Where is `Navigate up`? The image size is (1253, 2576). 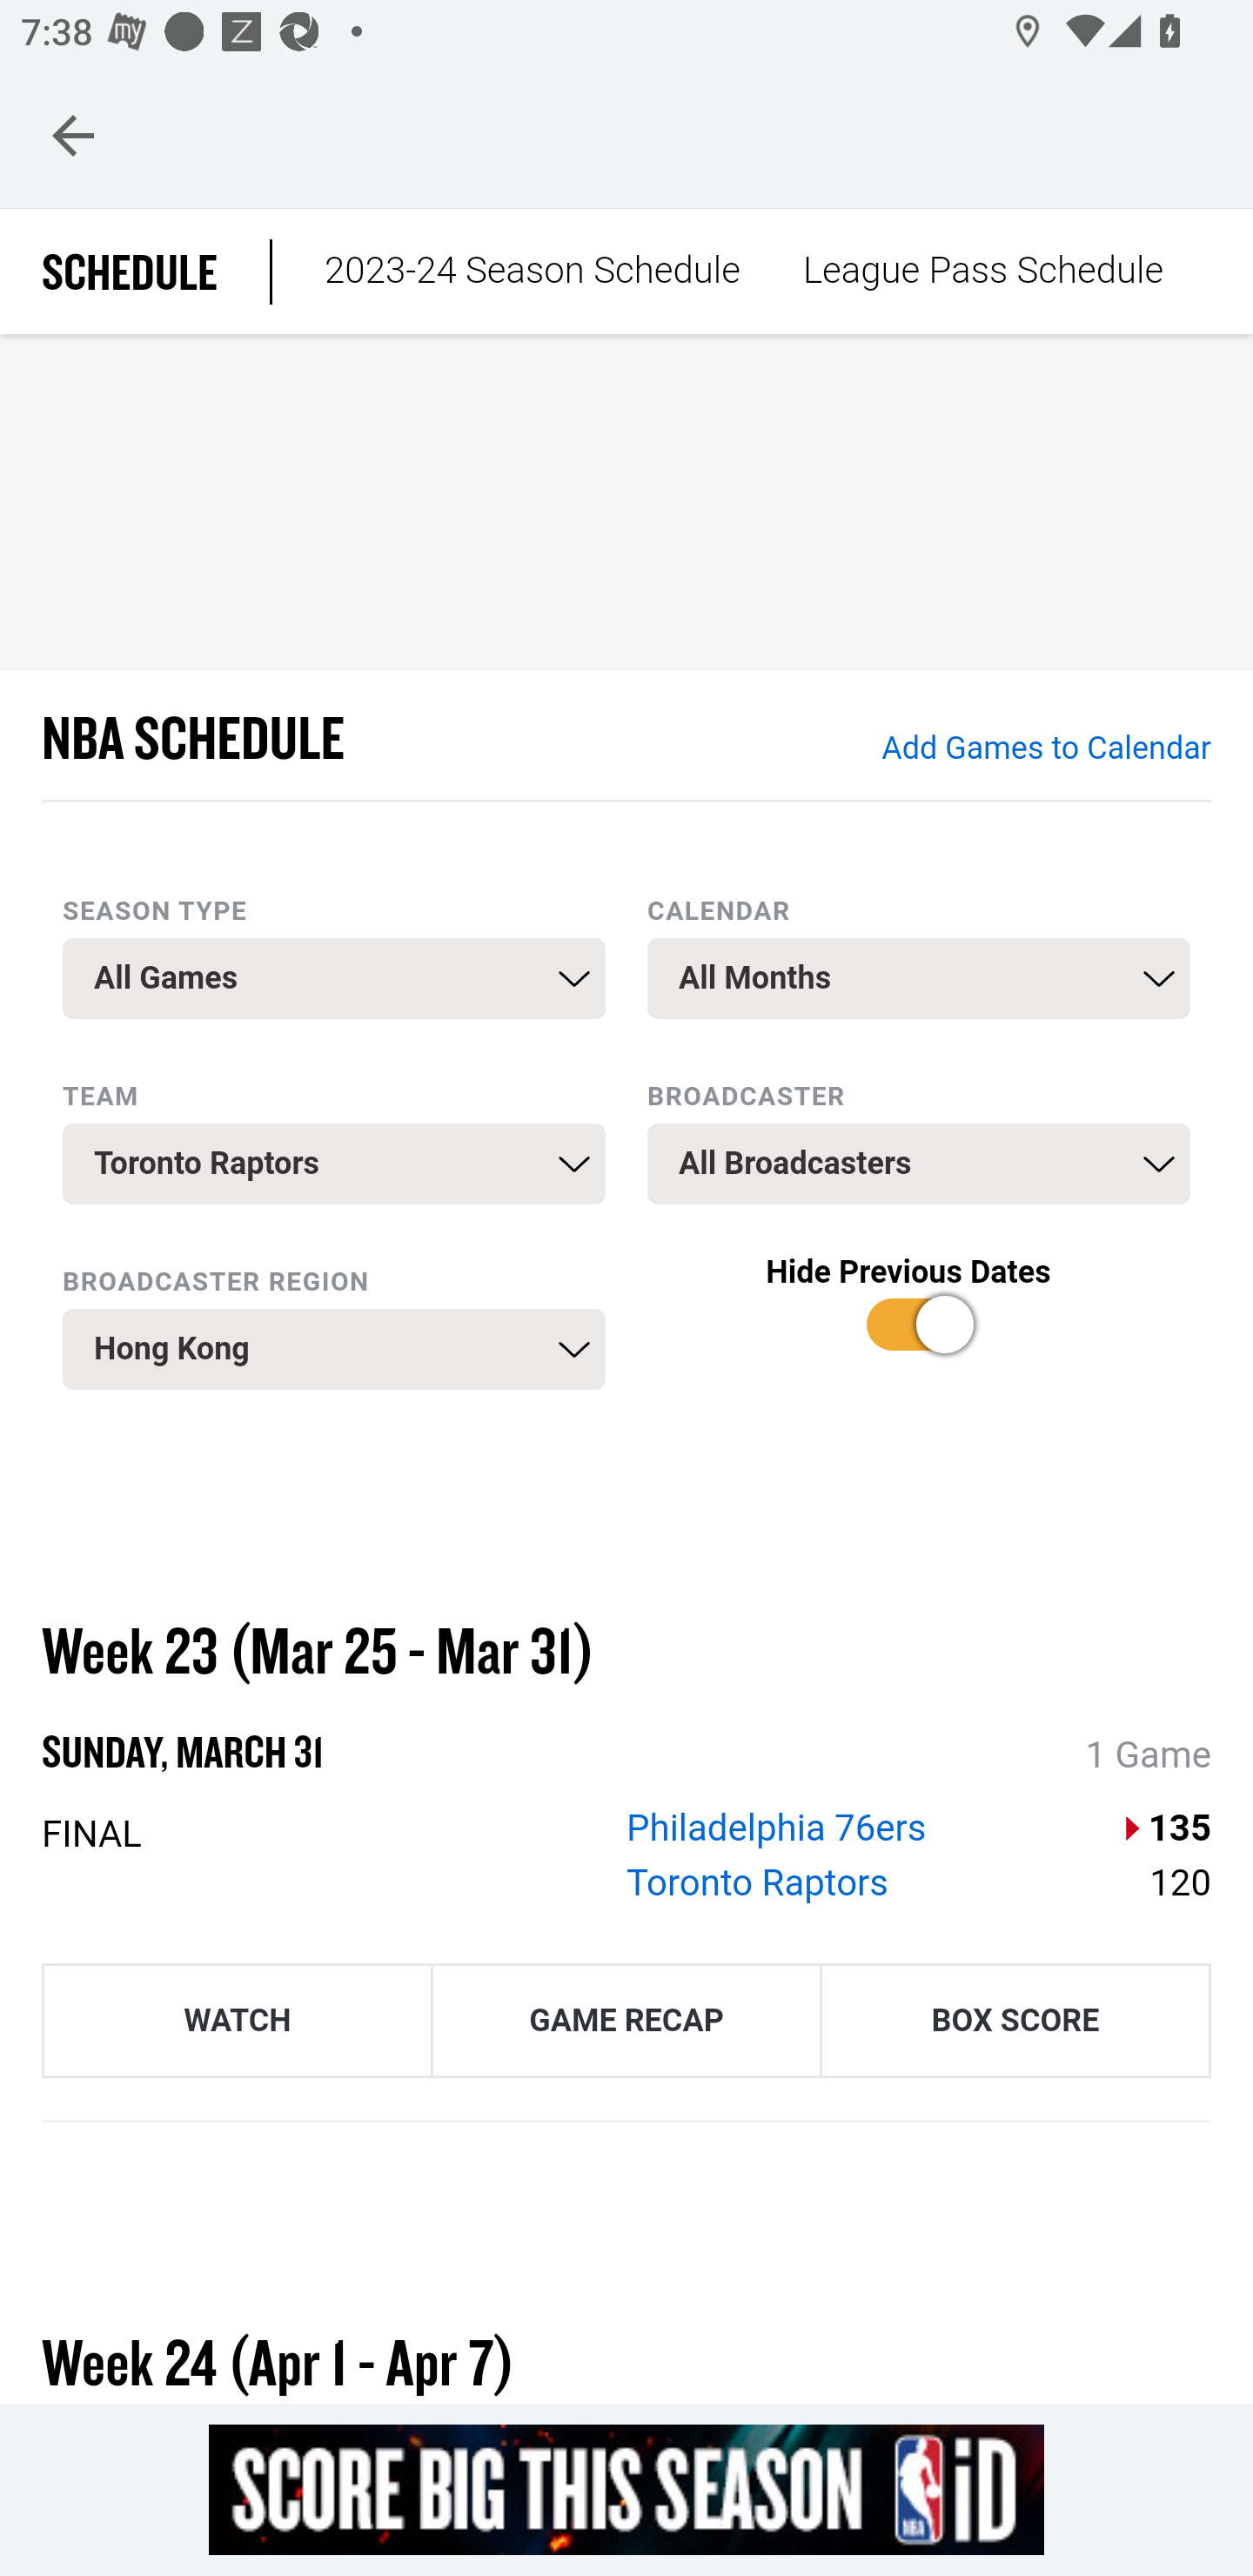
Navigate up is located at coordinates (73, 135).